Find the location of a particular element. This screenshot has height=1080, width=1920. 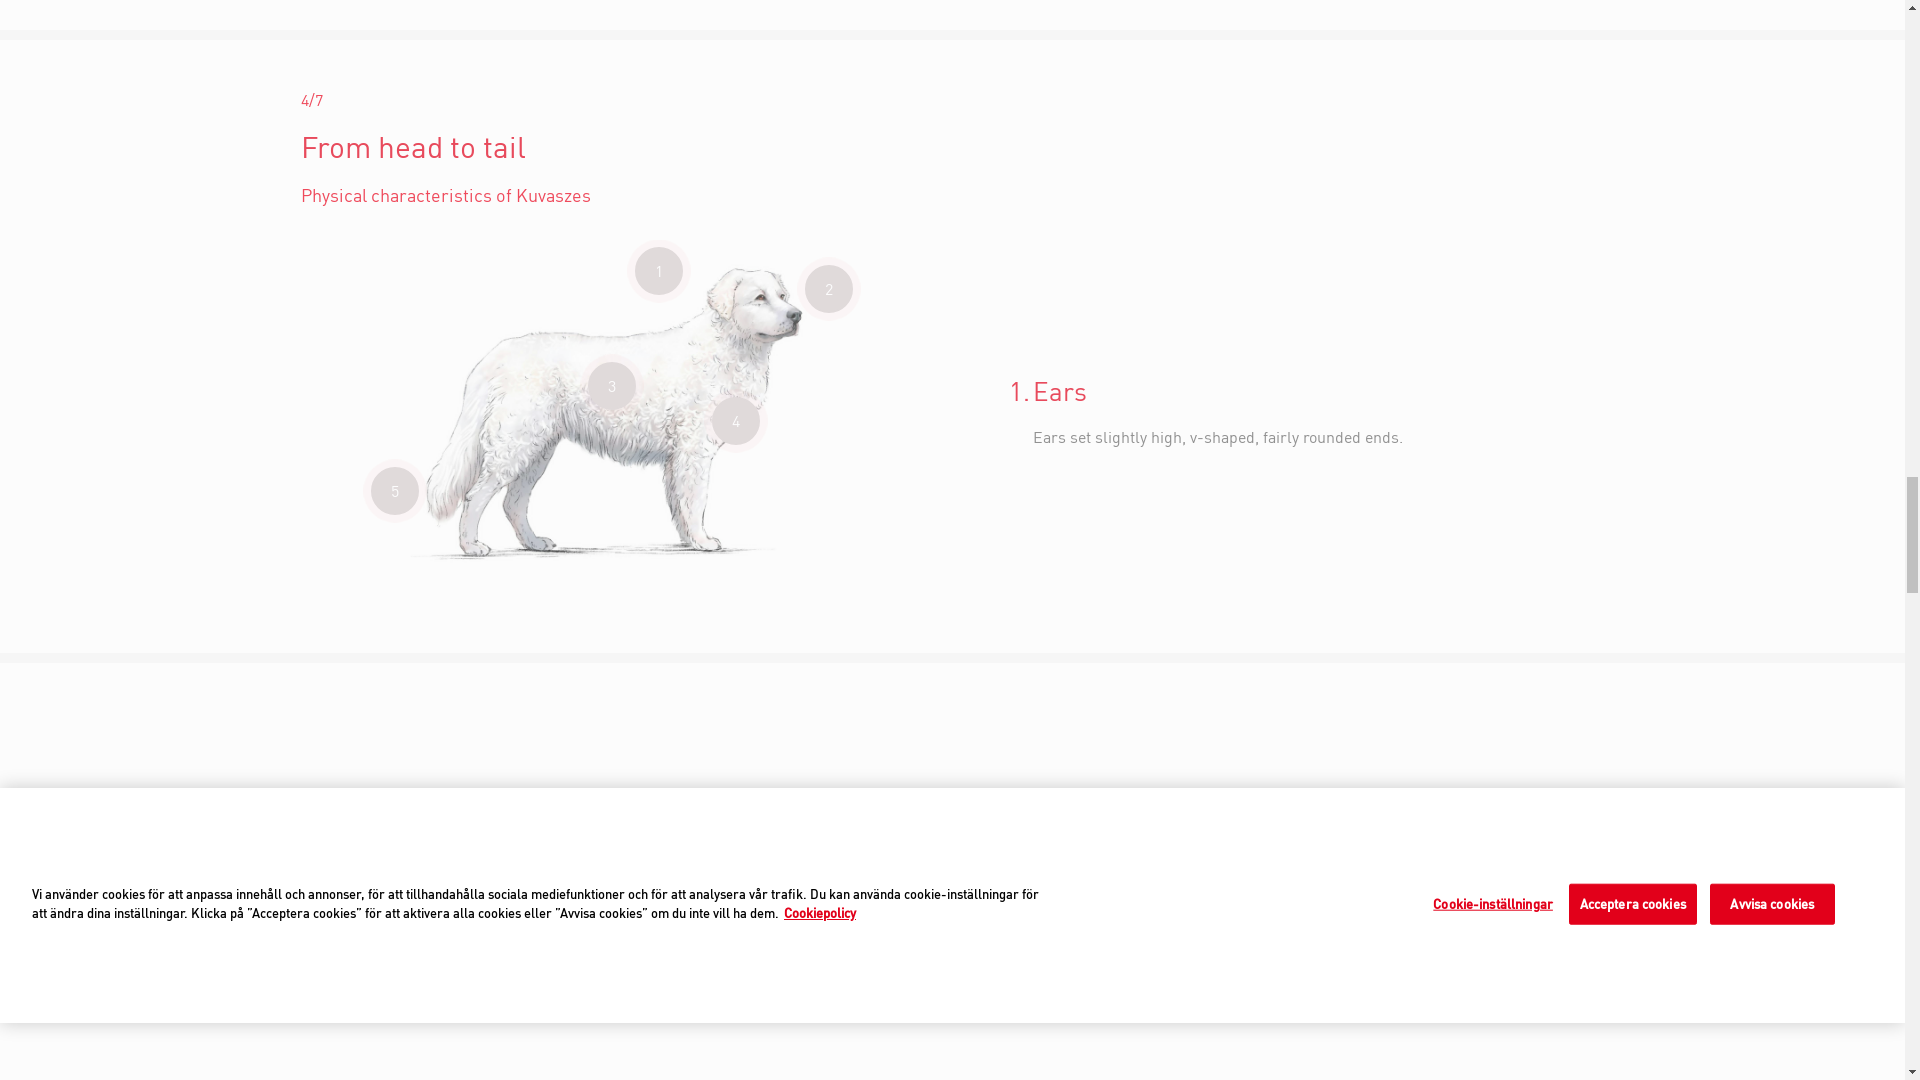

3 is located at coordinates (611, 386).